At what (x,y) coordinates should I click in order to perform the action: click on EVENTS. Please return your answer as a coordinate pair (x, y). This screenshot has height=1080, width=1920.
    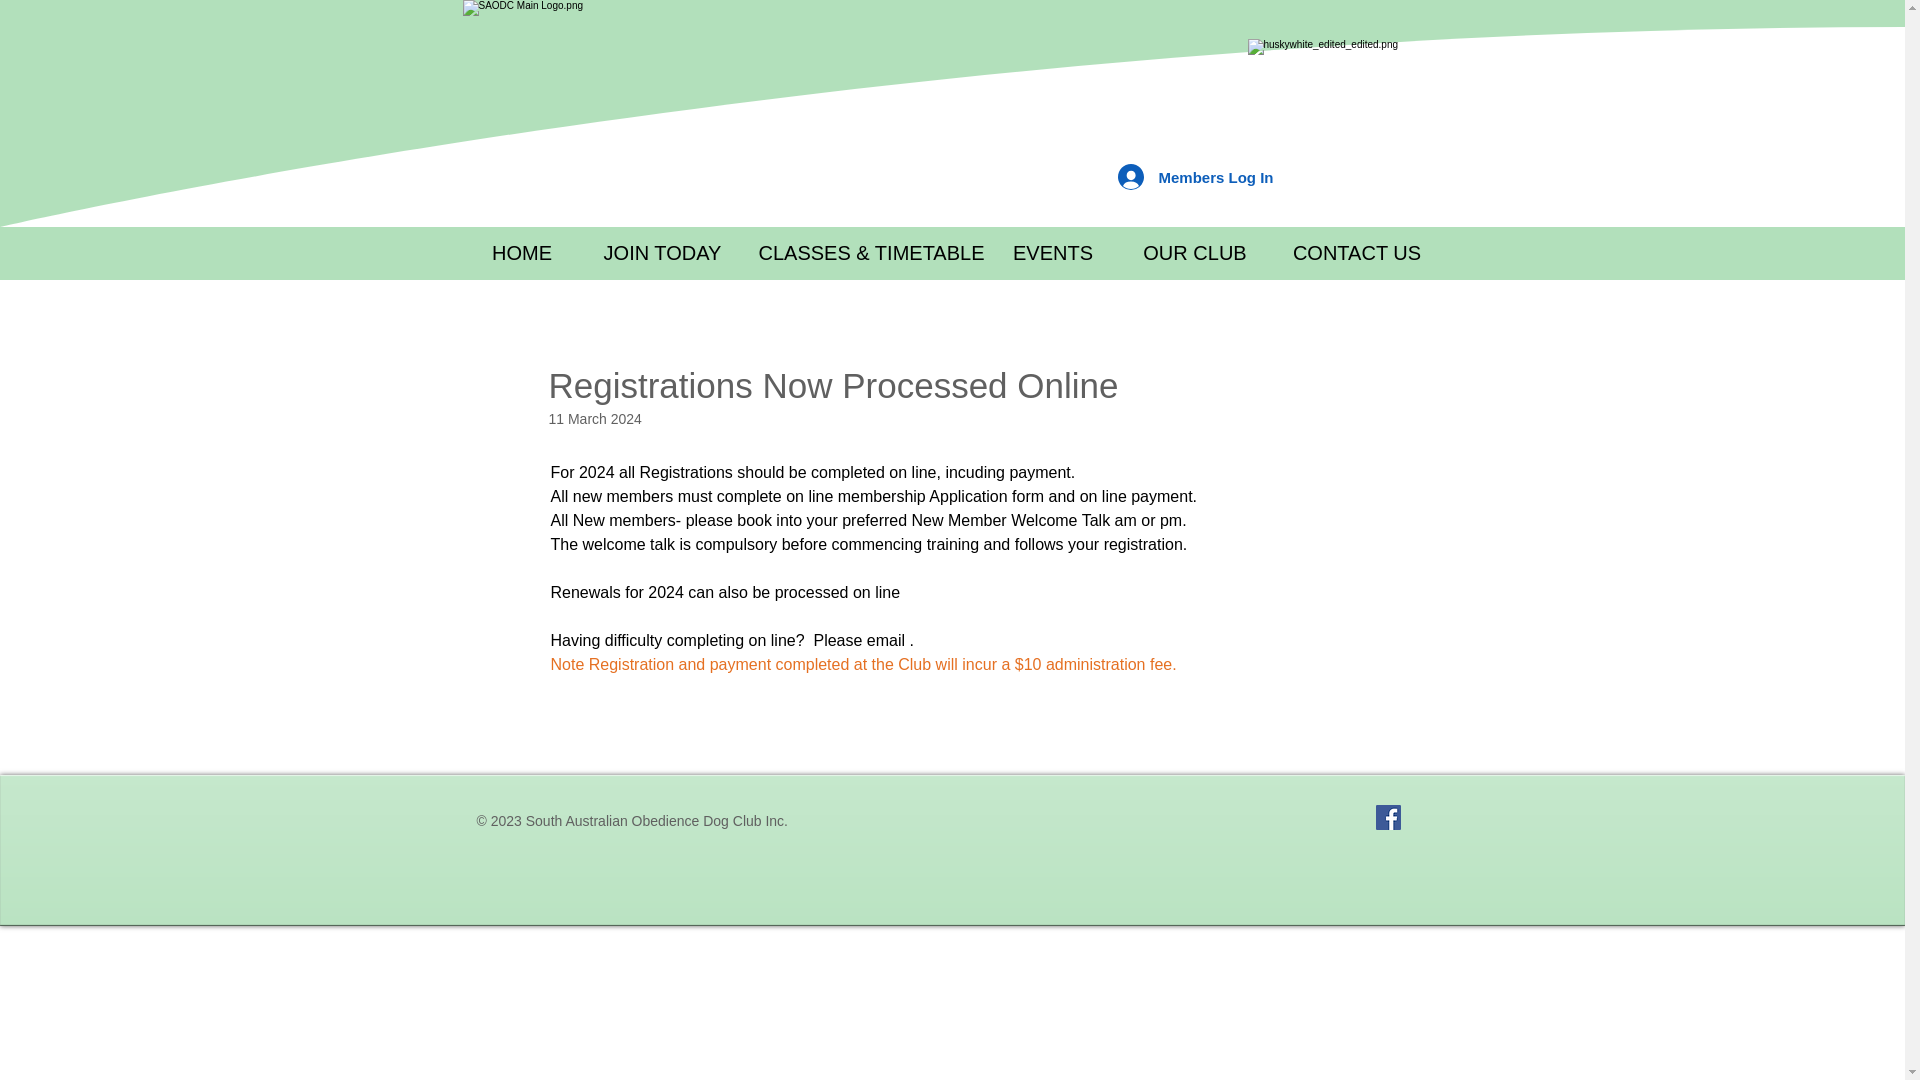
    Looking at the image, I should click on (1054, 252).